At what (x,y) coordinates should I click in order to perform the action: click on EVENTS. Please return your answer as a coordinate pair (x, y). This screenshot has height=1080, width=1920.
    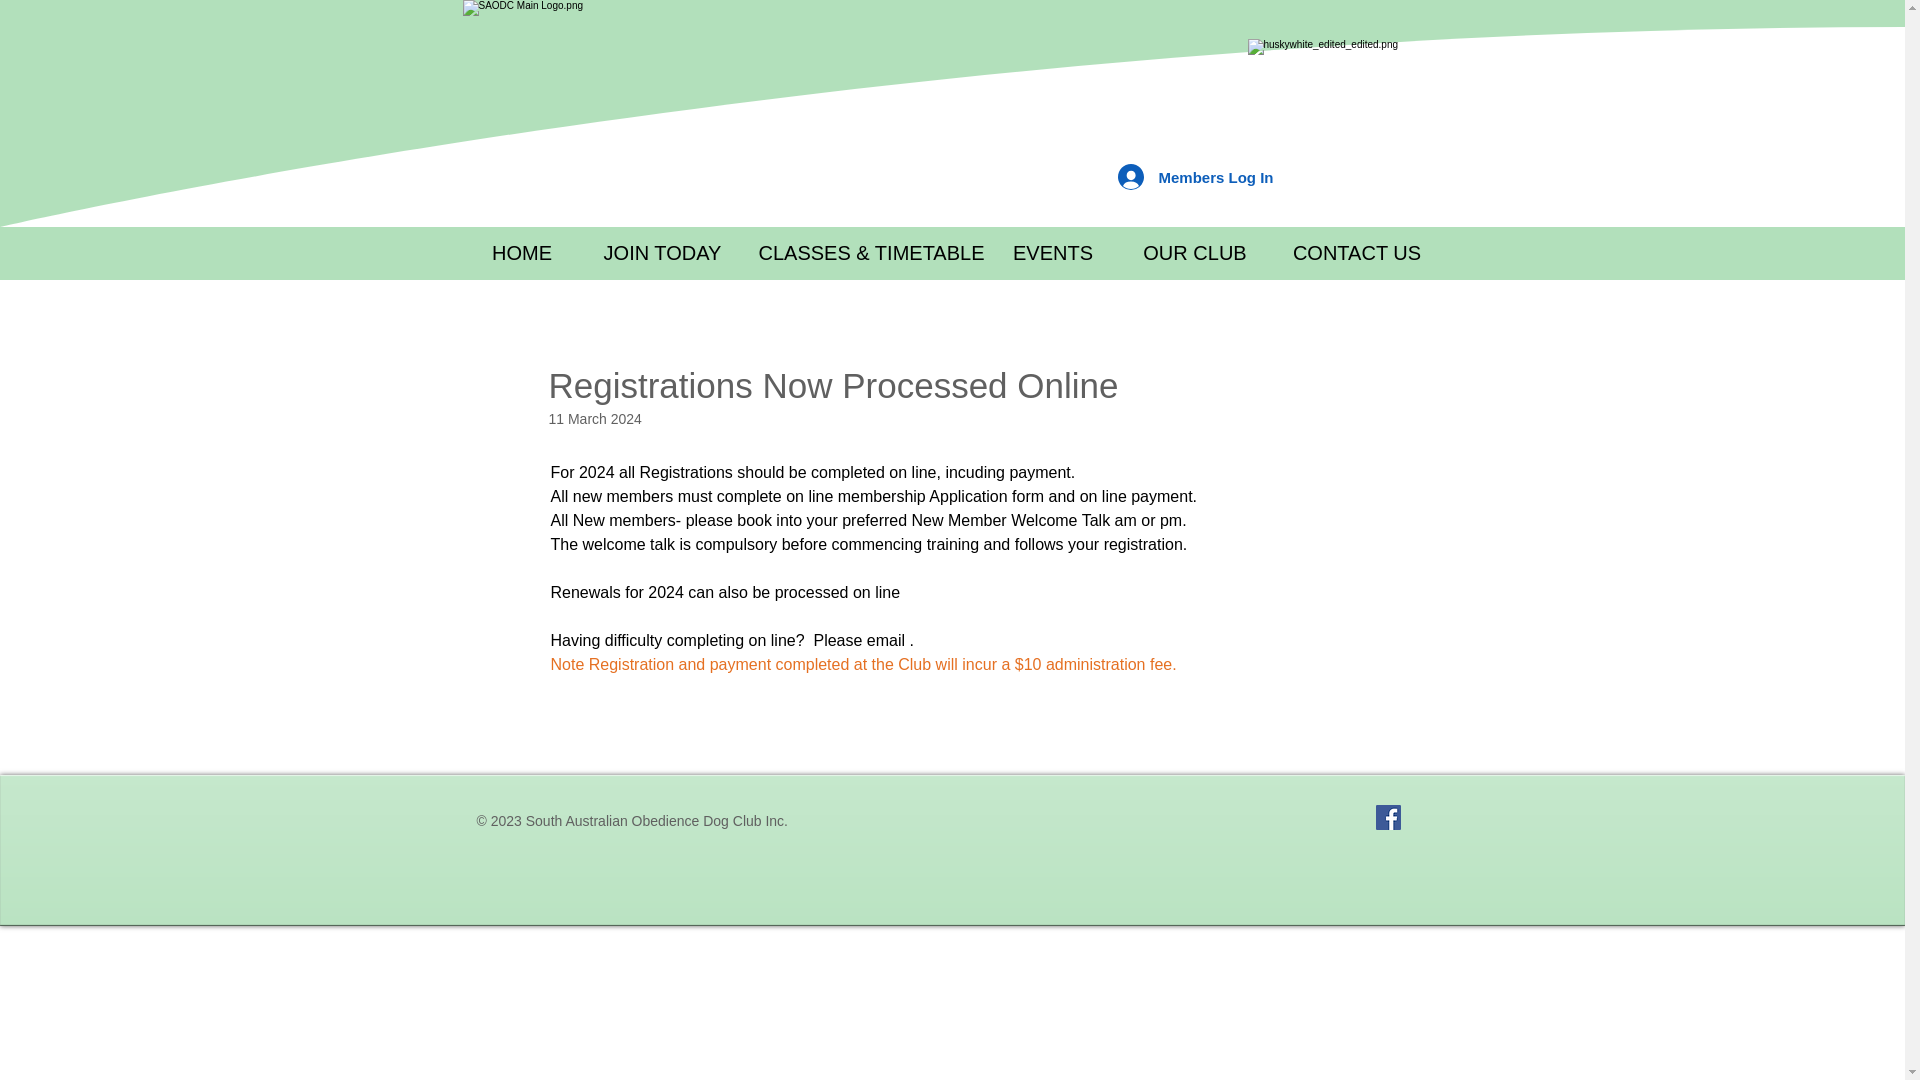
    Looking at the image, I should click on (1054, 252).